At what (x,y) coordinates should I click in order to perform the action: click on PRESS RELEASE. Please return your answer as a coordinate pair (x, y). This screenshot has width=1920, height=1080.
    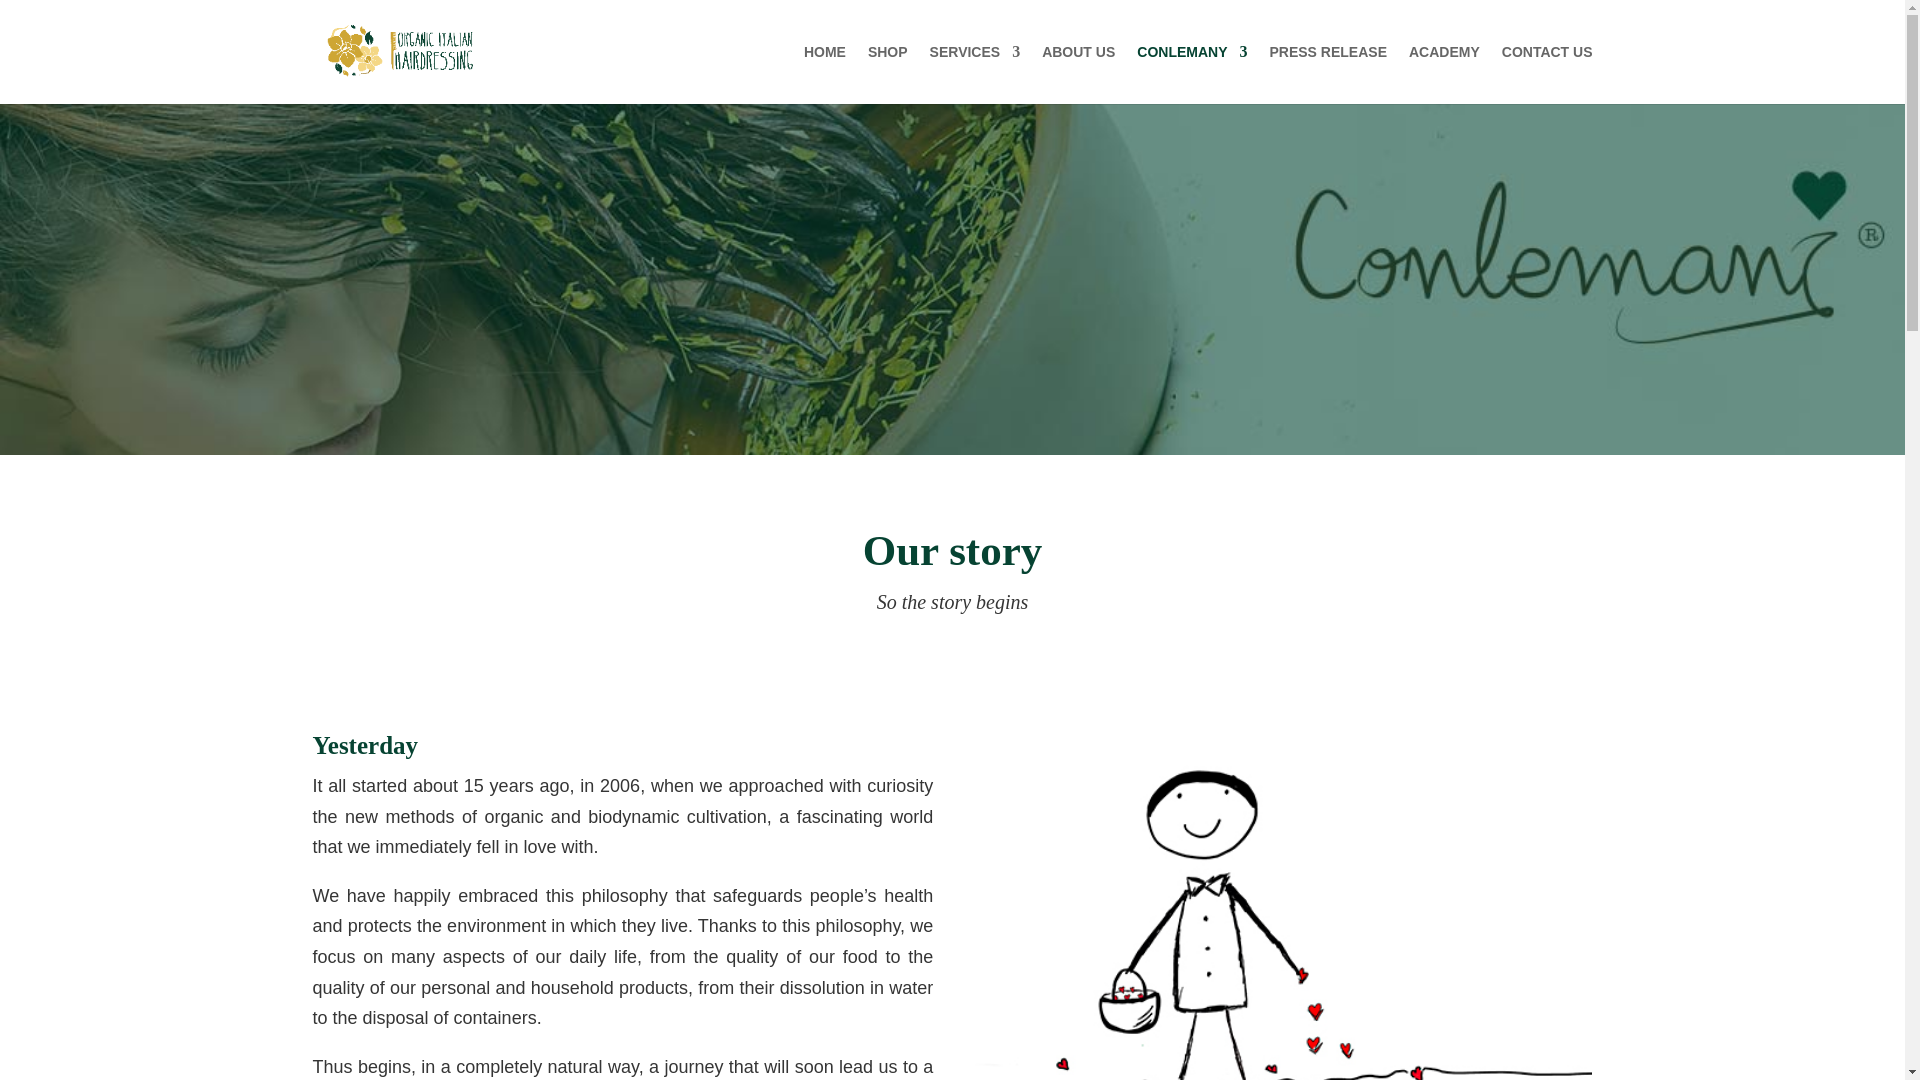
    Looking at the image, I should click on (1328, 74).